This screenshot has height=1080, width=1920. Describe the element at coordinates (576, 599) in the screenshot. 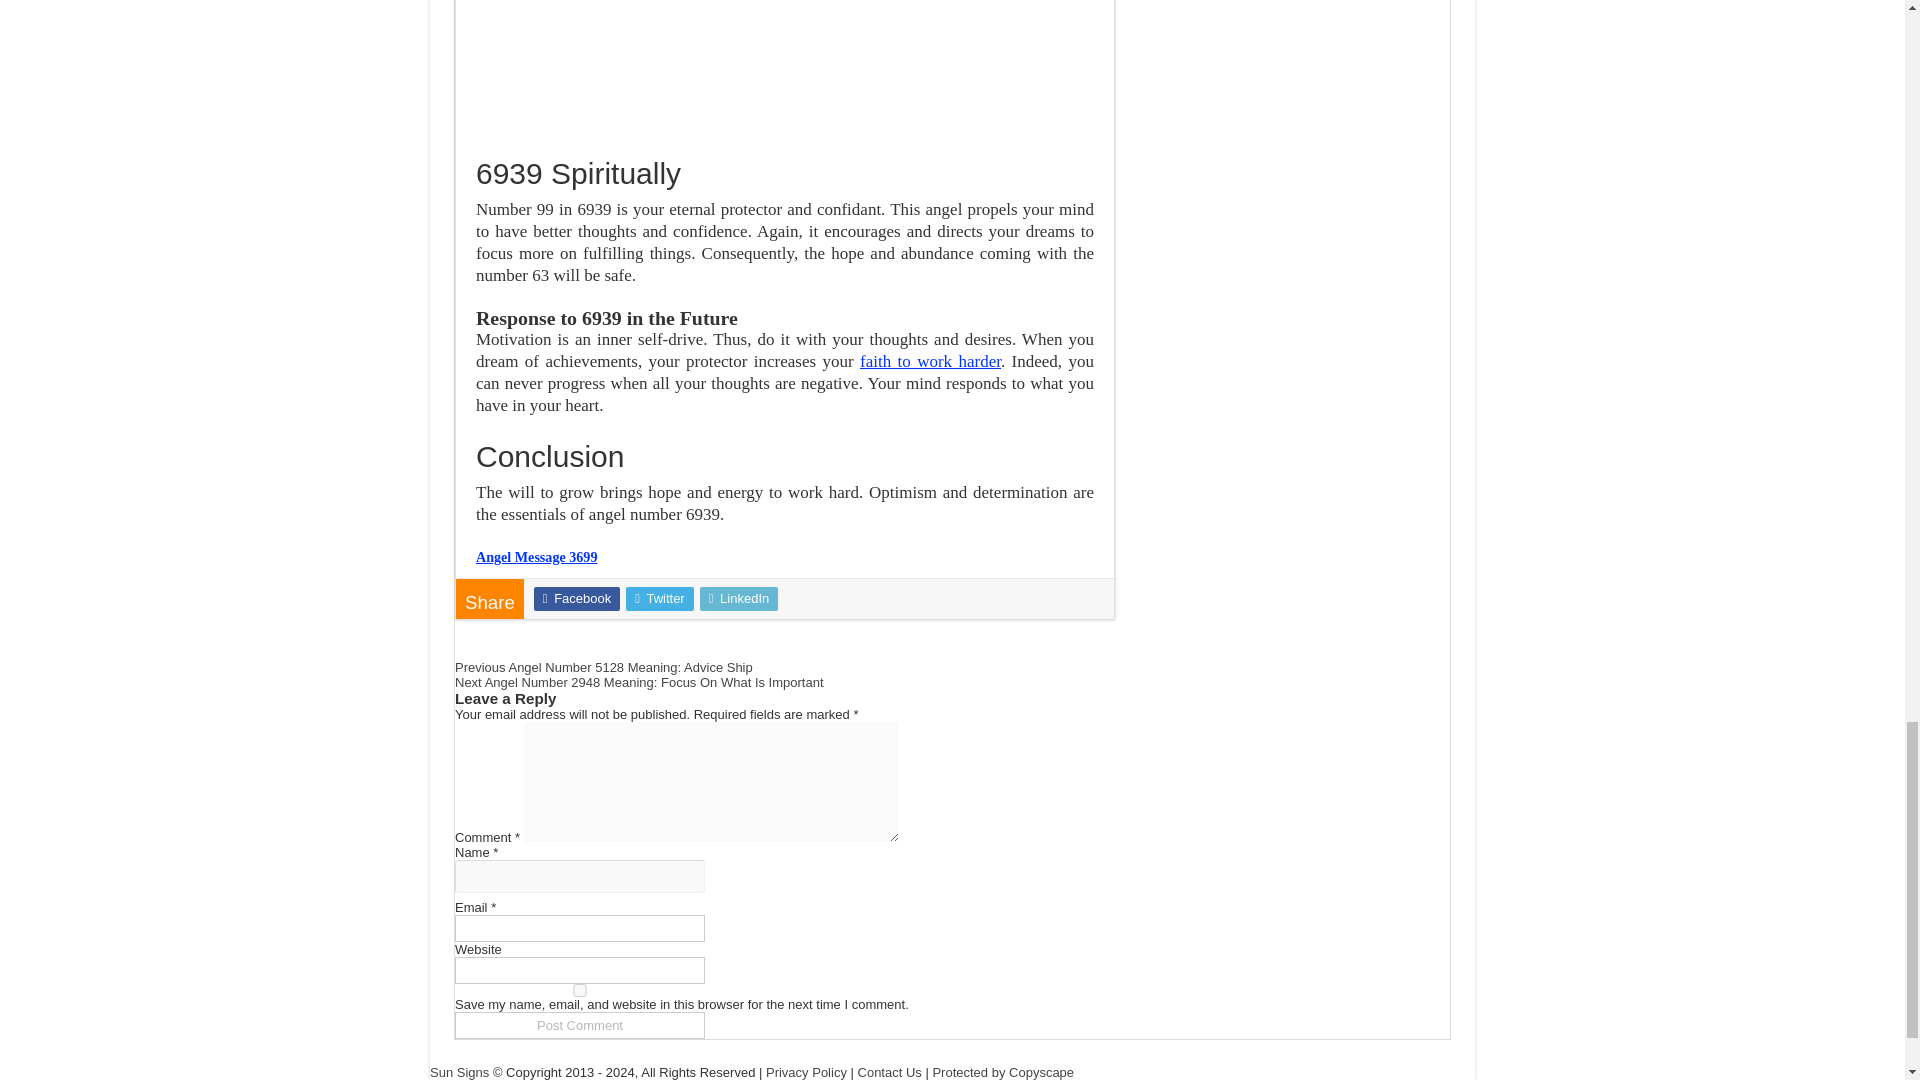

I see `Facebook` at that location.